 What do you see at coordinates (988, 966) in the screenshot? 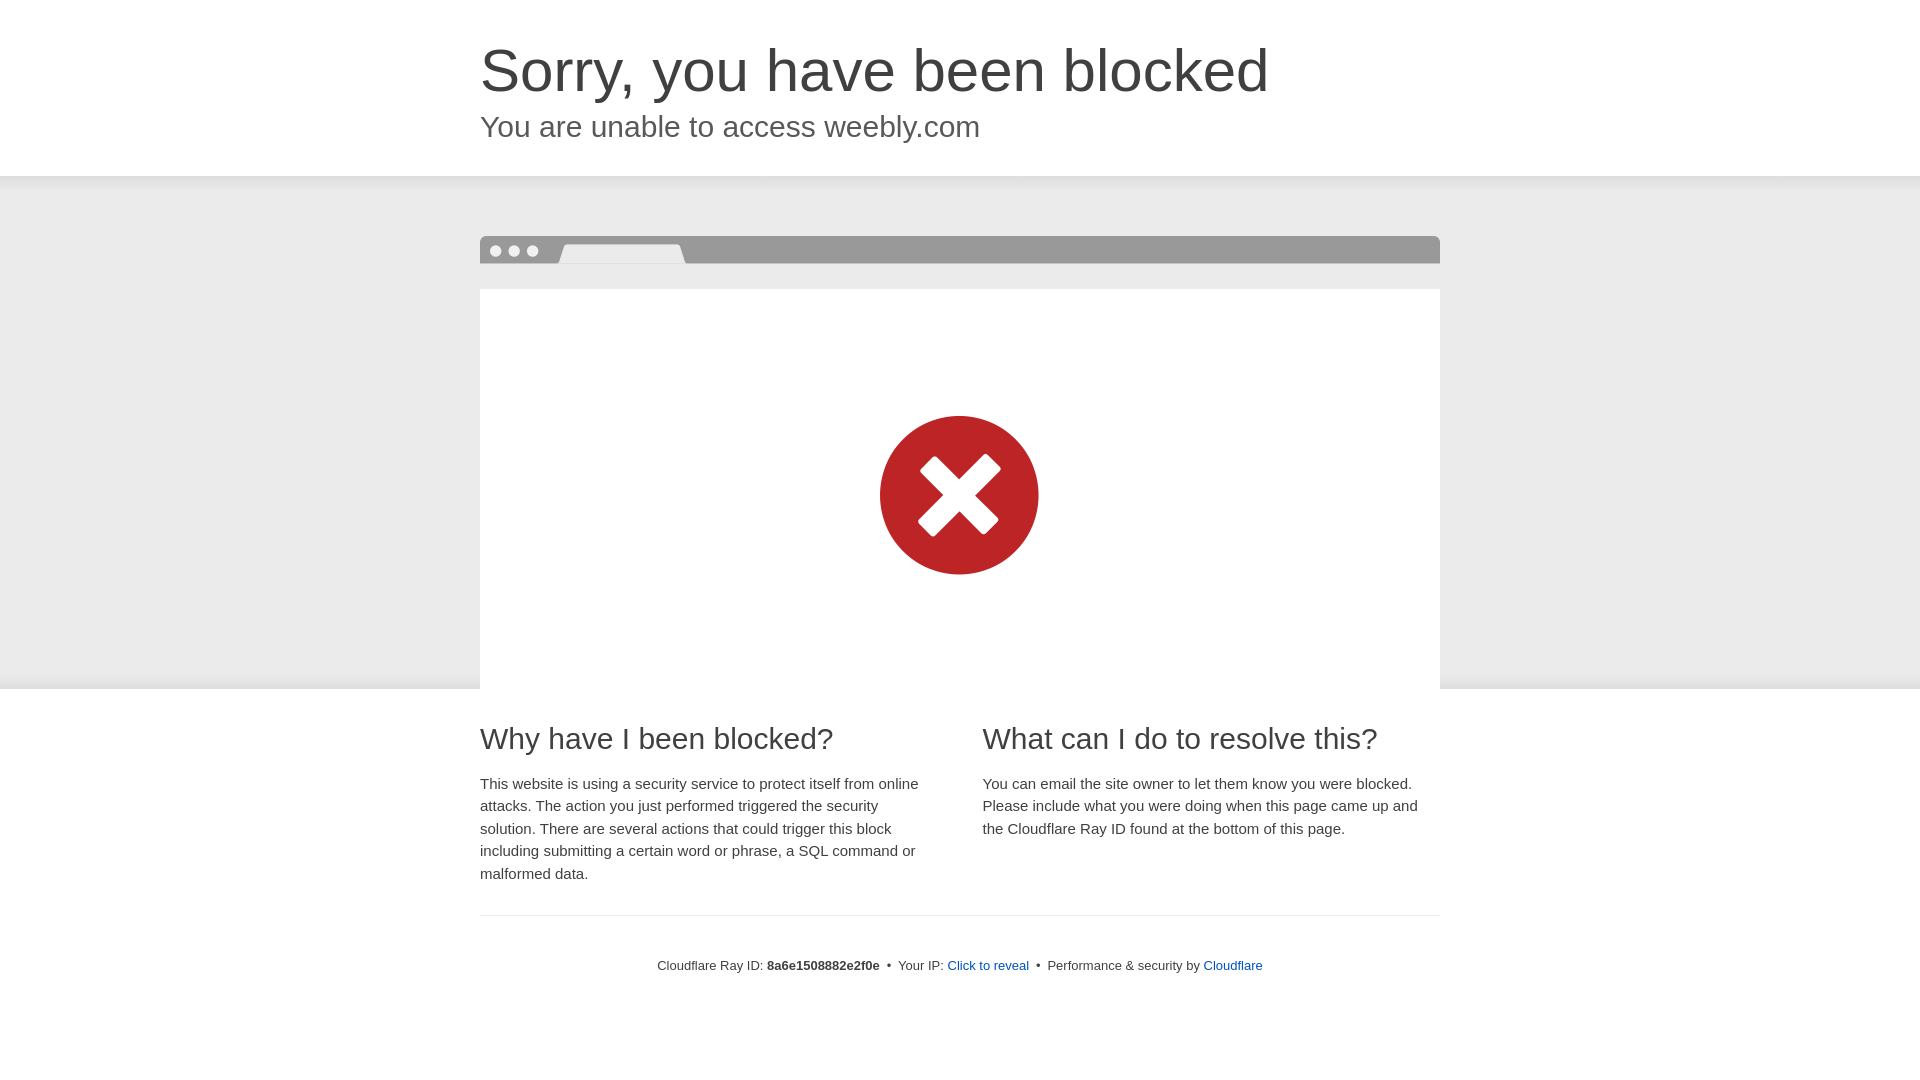
I see `Click to reveal` at bounding box center [988, 966].